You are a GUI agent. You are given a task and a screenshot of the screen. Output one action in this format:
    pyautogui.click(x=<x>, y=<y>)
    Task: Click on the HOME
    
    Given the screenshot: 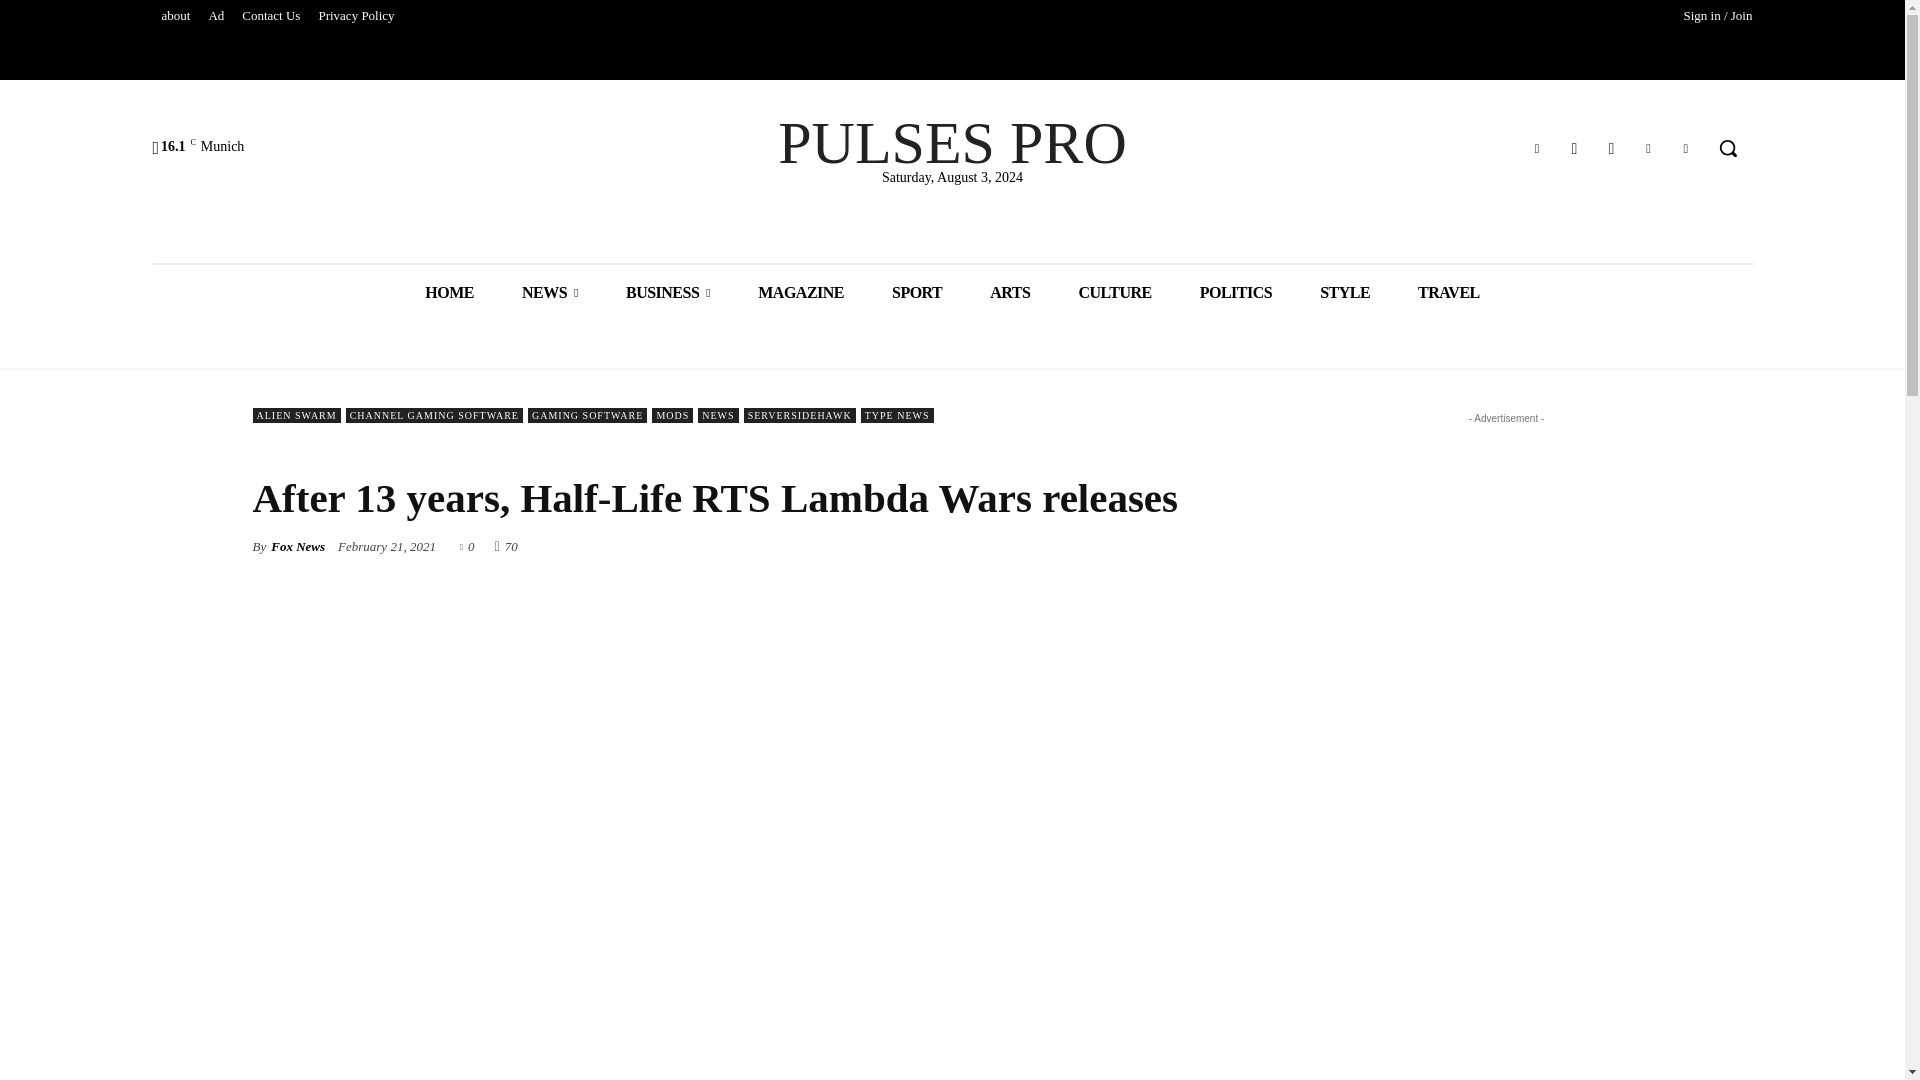 What is the action you would take?
    pyautogui.click(x=449, y=292)
    